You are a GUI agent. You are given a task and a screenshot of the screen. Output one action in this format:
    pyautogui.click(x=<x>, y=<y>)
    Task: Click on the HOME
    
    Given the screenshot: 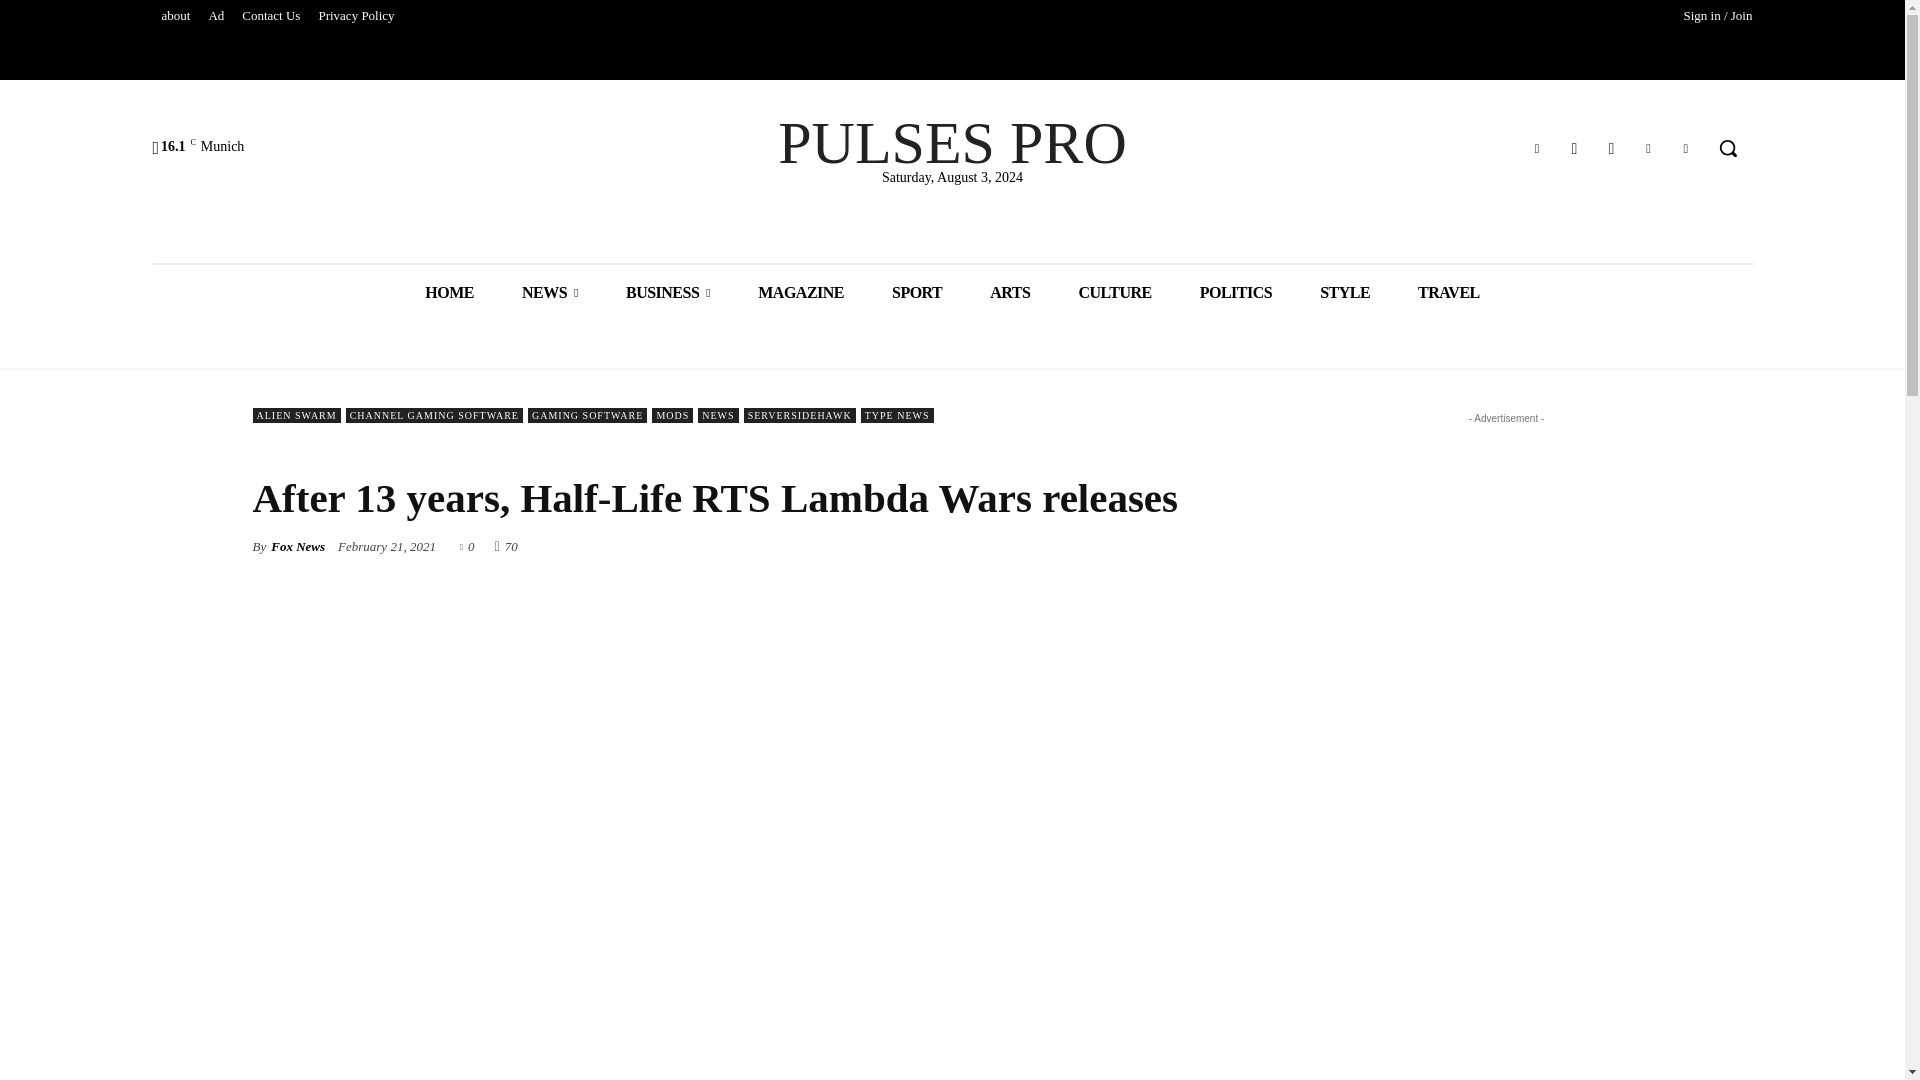 What is the action you would take?
    pyautogui.click(x=449, y=292)
    